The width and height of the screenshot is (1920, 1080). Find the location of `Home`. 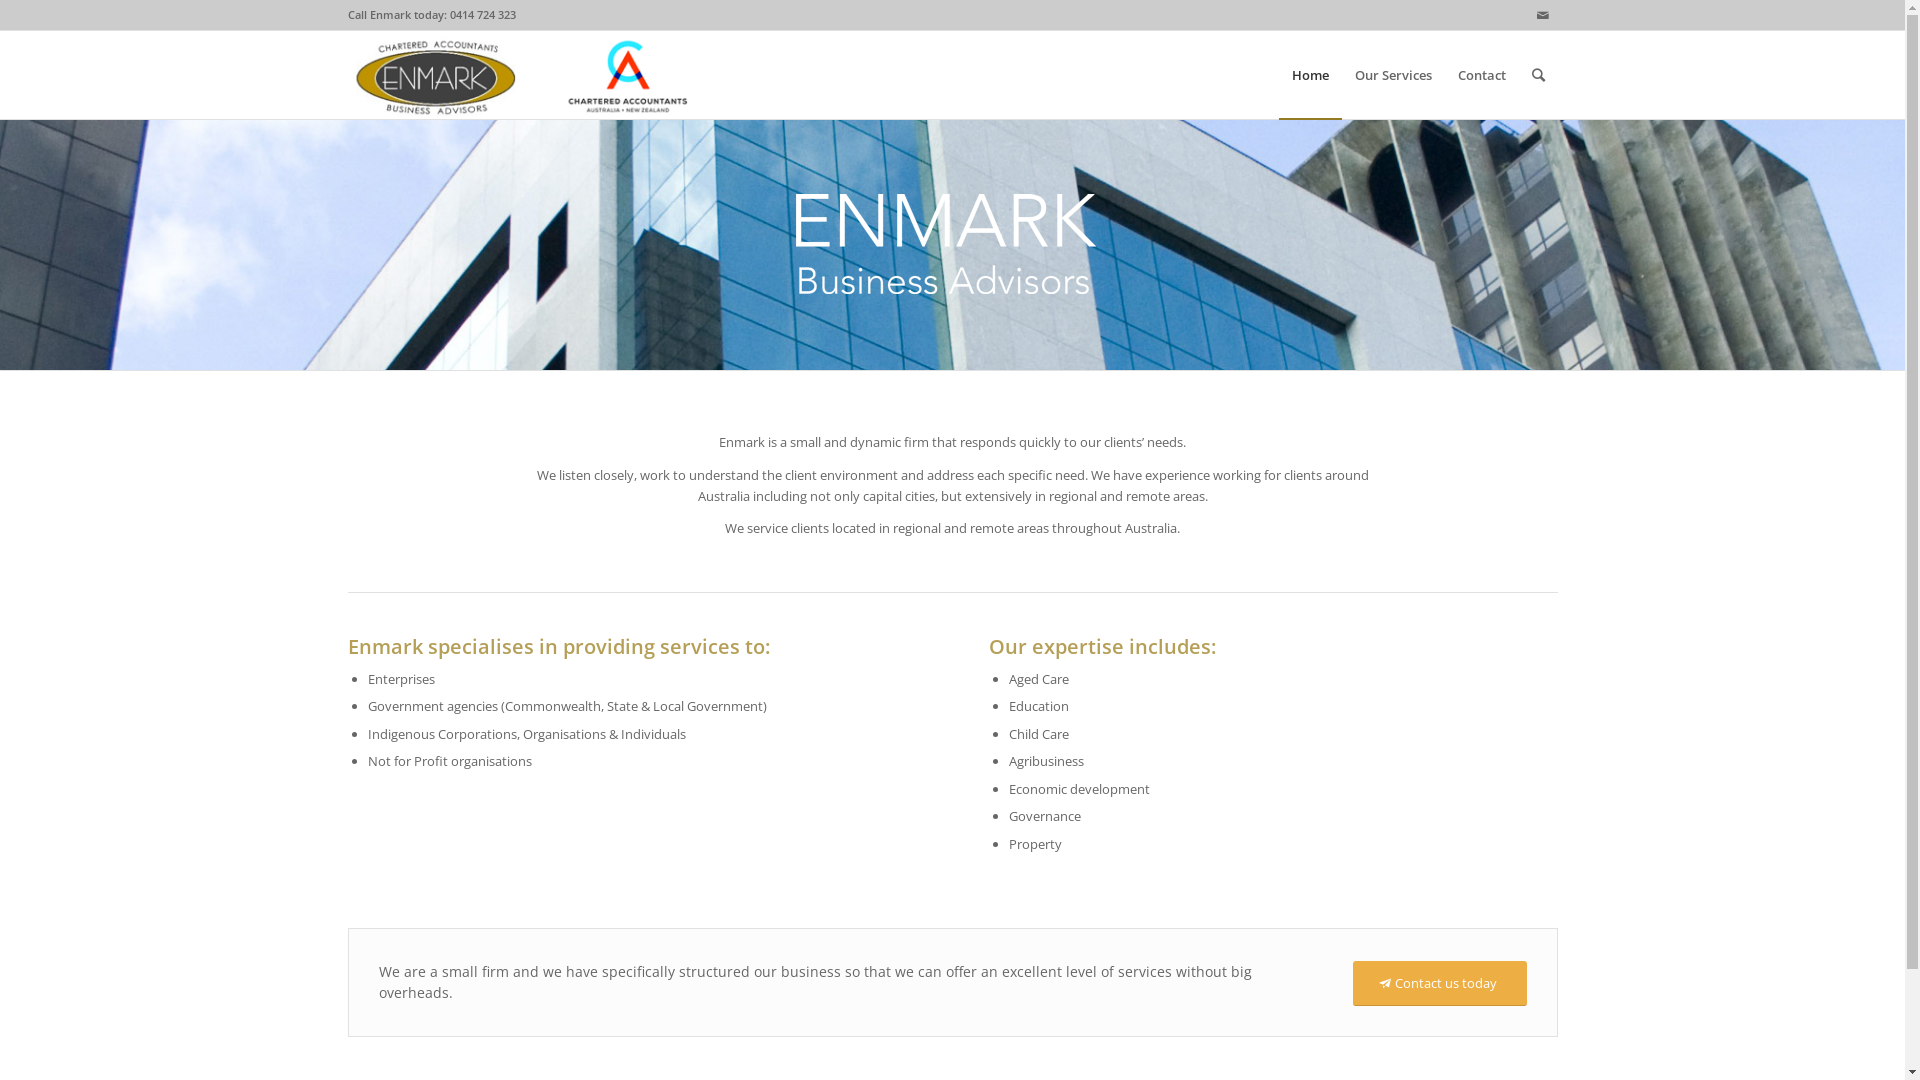

Home is located at coordinates (1310, 75).